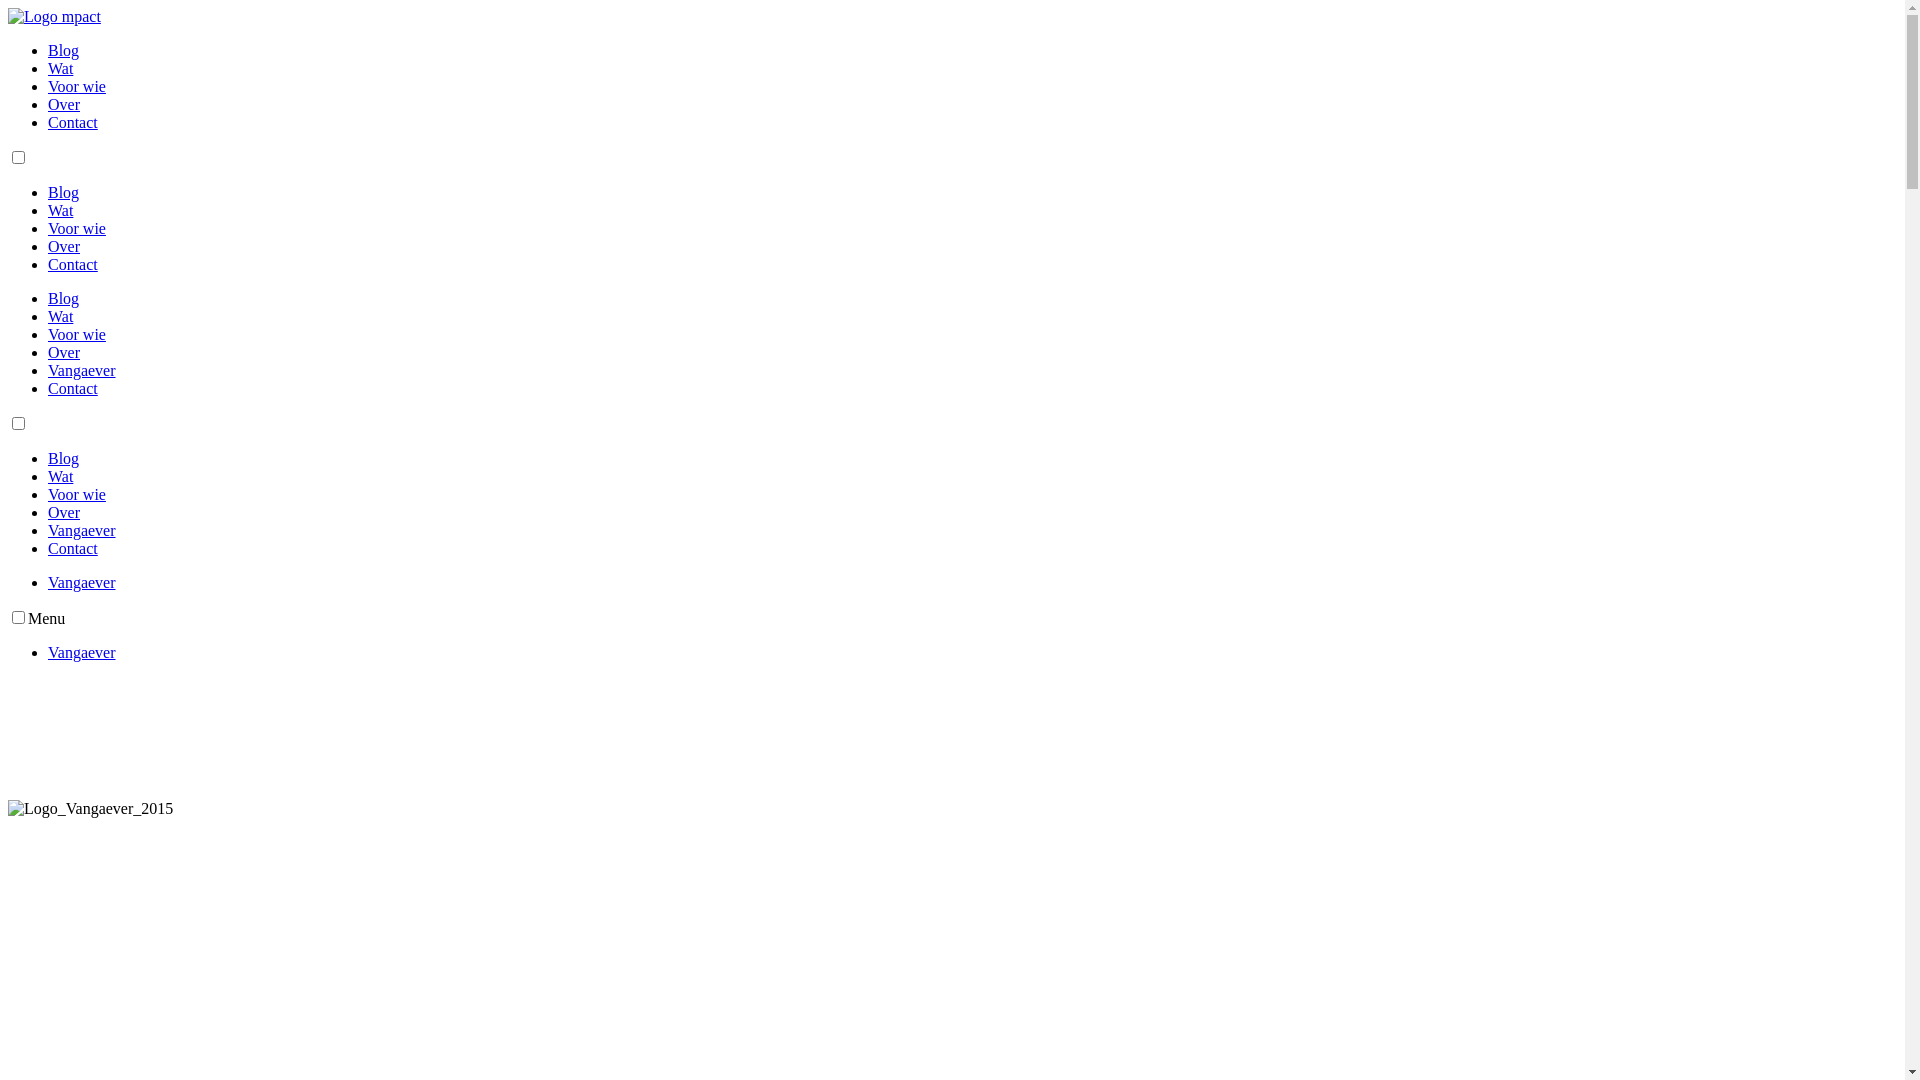 This screenshot has width=1920, height=1080. I want to click on Vangaever, so click(82, 652).